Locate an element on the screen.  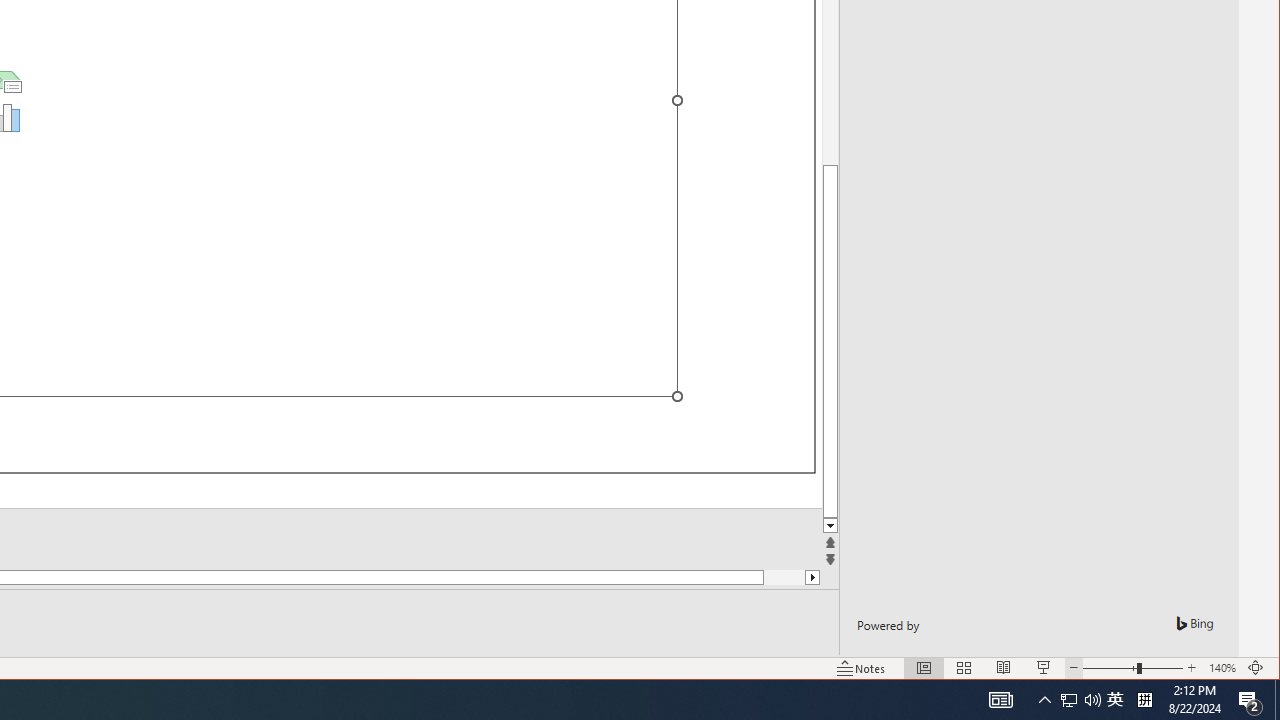
Zoom 140% is located at coordinates (1222, 668).